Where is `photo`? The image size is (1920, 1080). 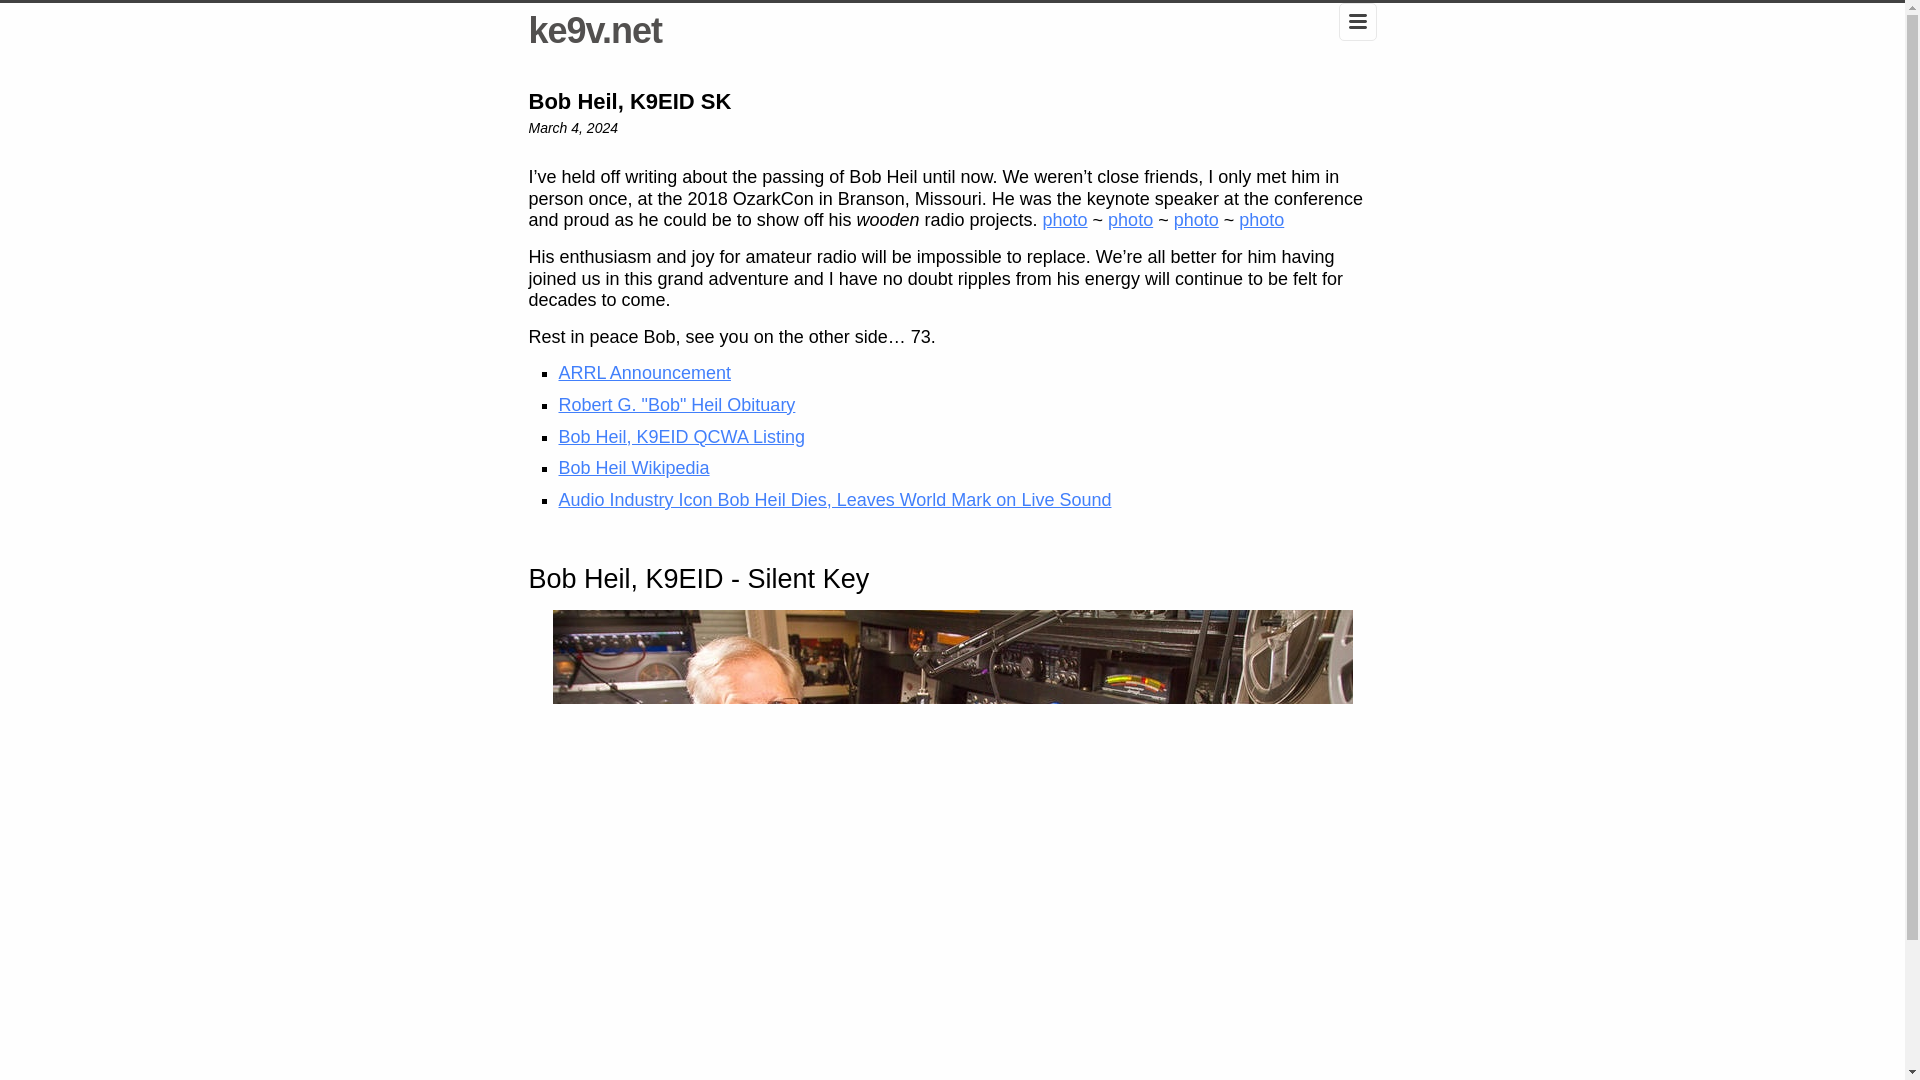 photo is located at coordinates (1130, 220).